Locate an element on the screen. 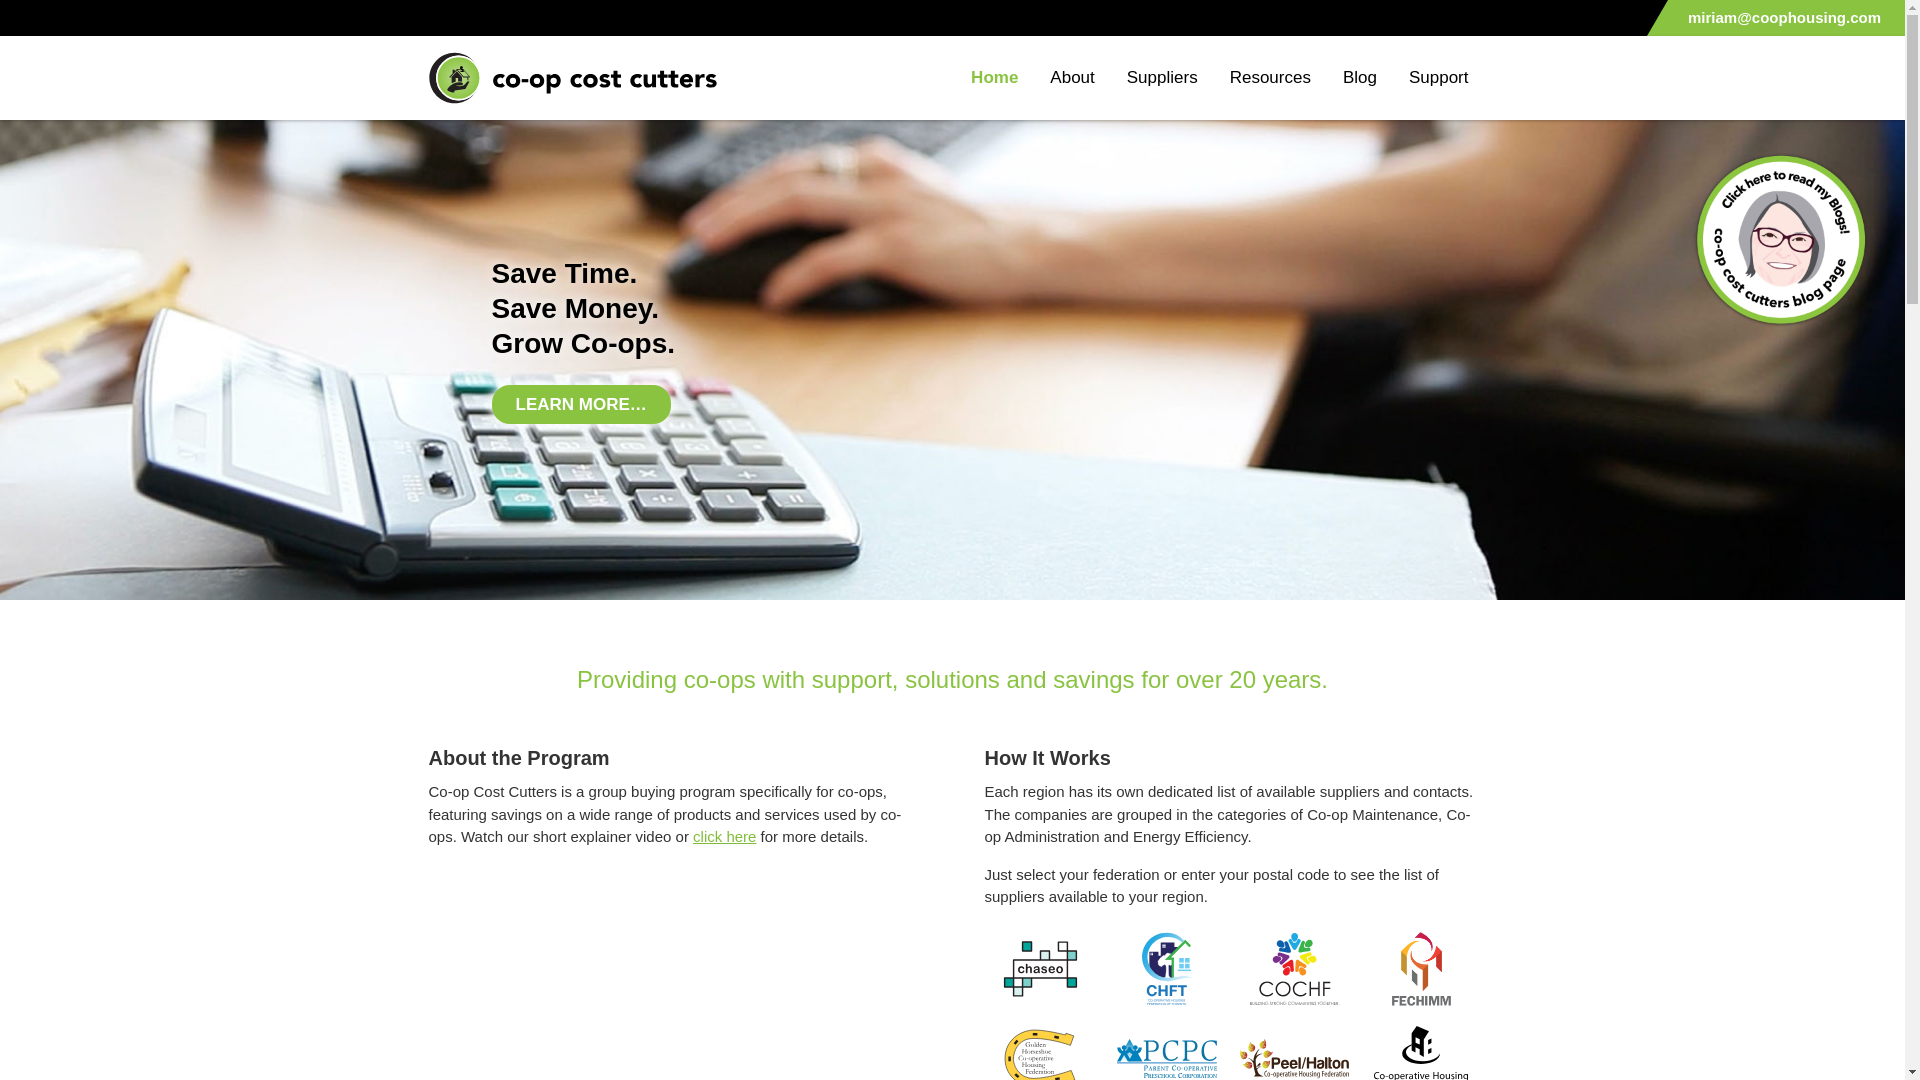 The width and height of the screenshot is (1920, 1080). YouTube video player is located at coordinates (674, 972).